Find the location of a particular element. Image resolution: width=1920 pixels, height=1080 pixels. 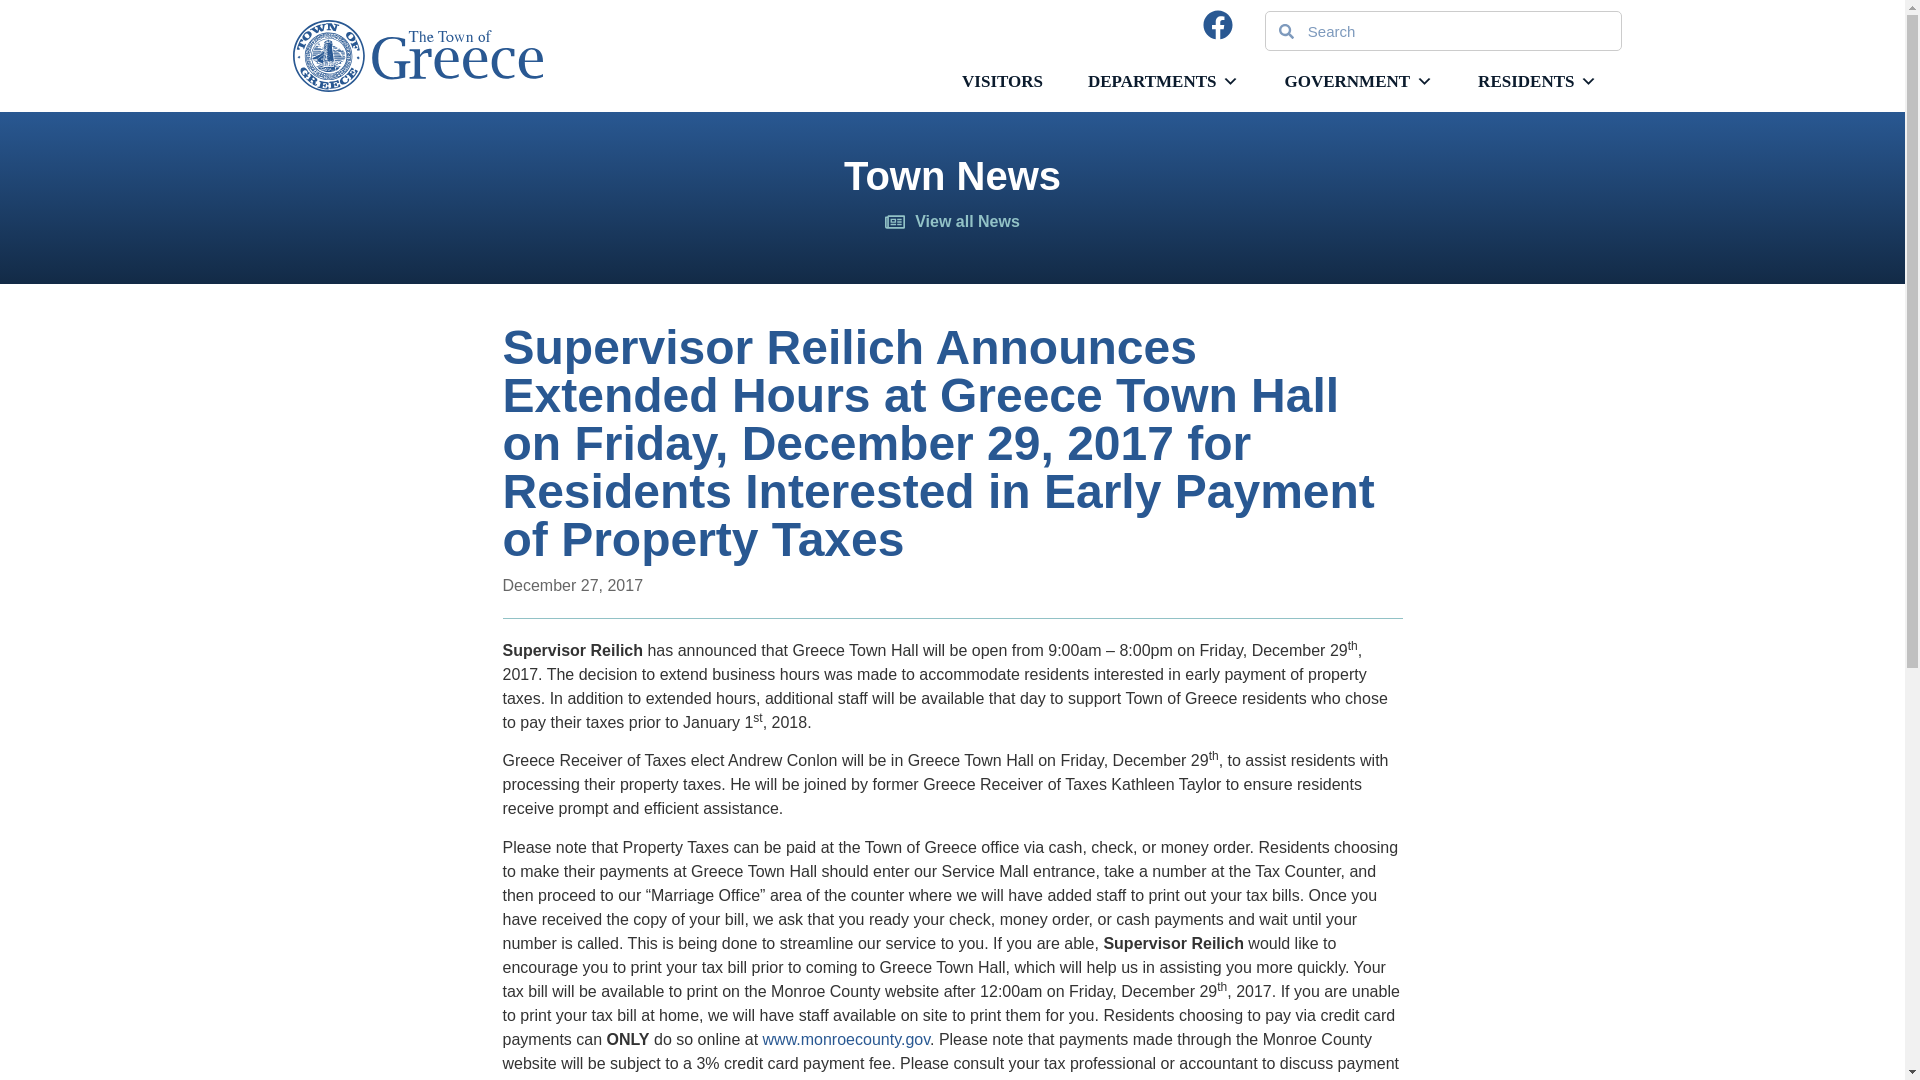

DEPARTMENTS is located at coordinates (1163, 81).